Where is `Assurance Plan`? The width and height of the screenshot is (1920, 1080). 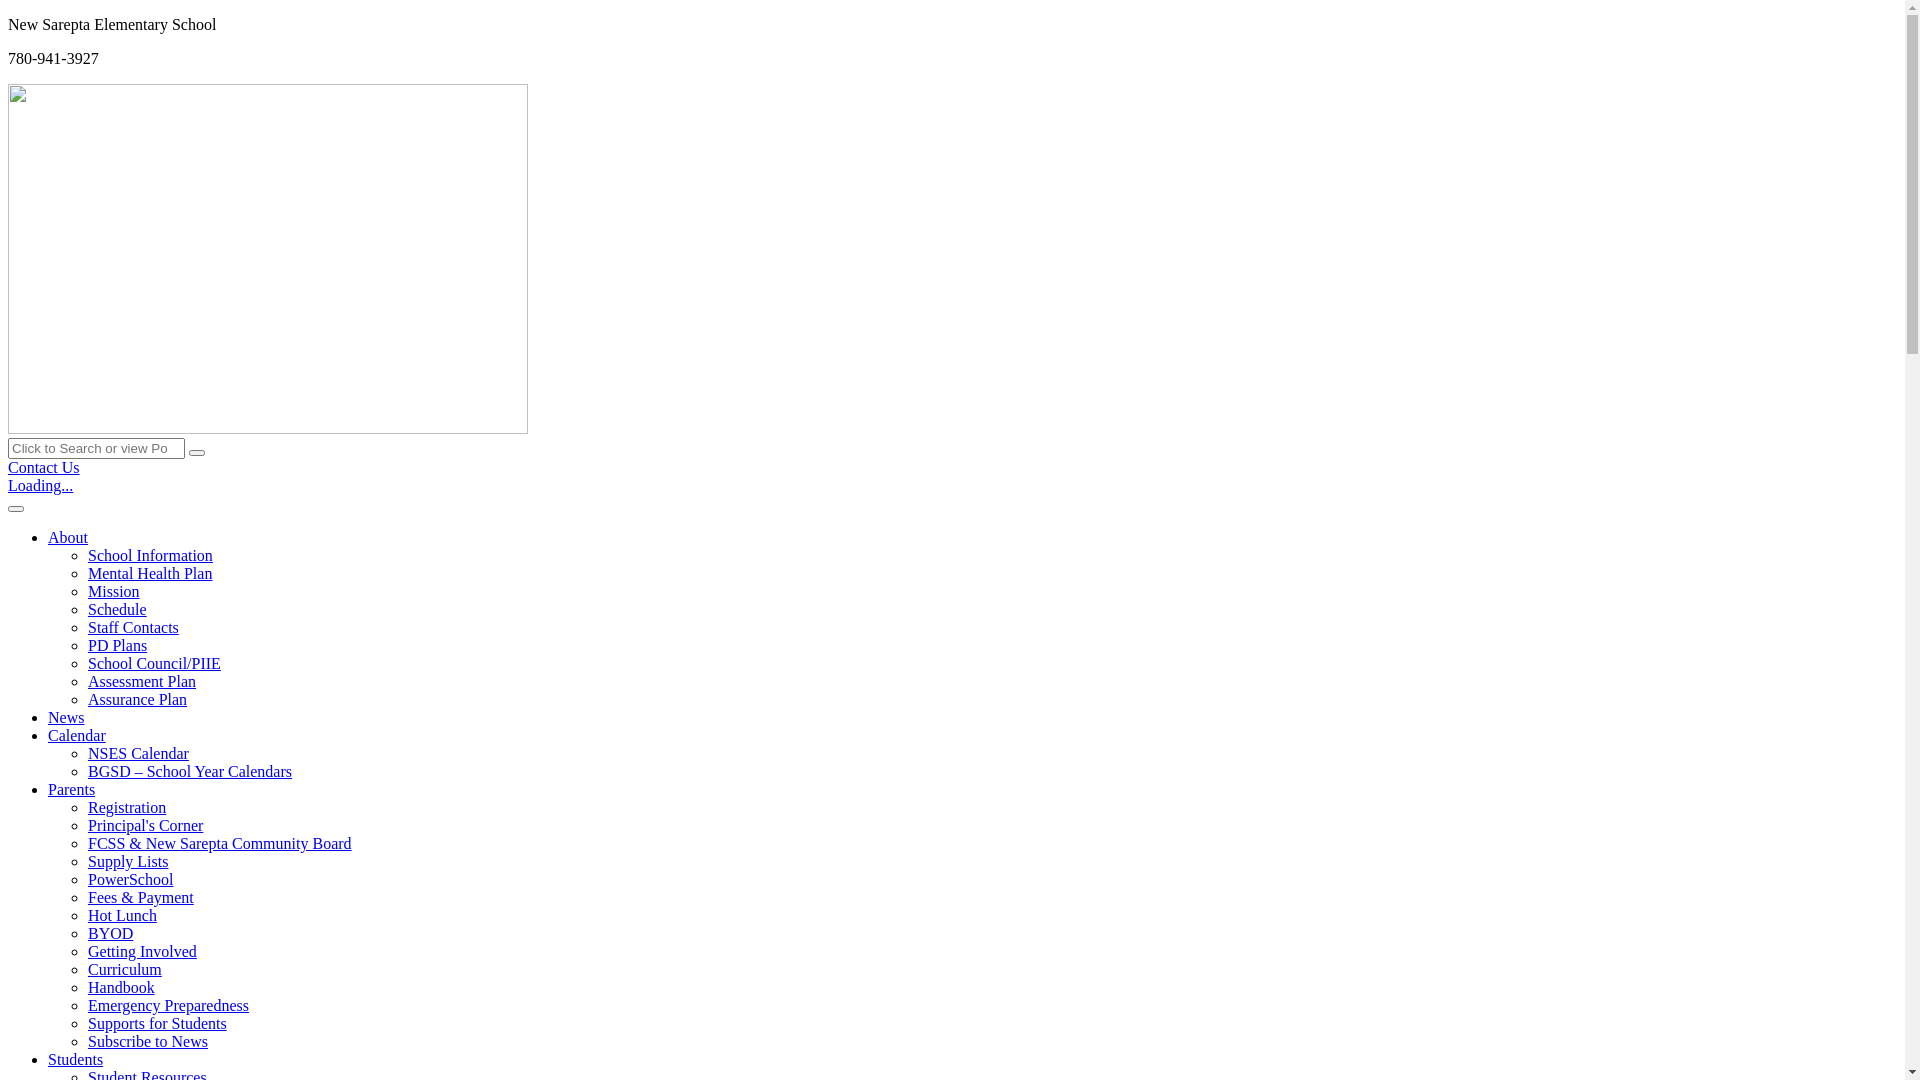
Assurance Plan is located at coordinates (138, 700).